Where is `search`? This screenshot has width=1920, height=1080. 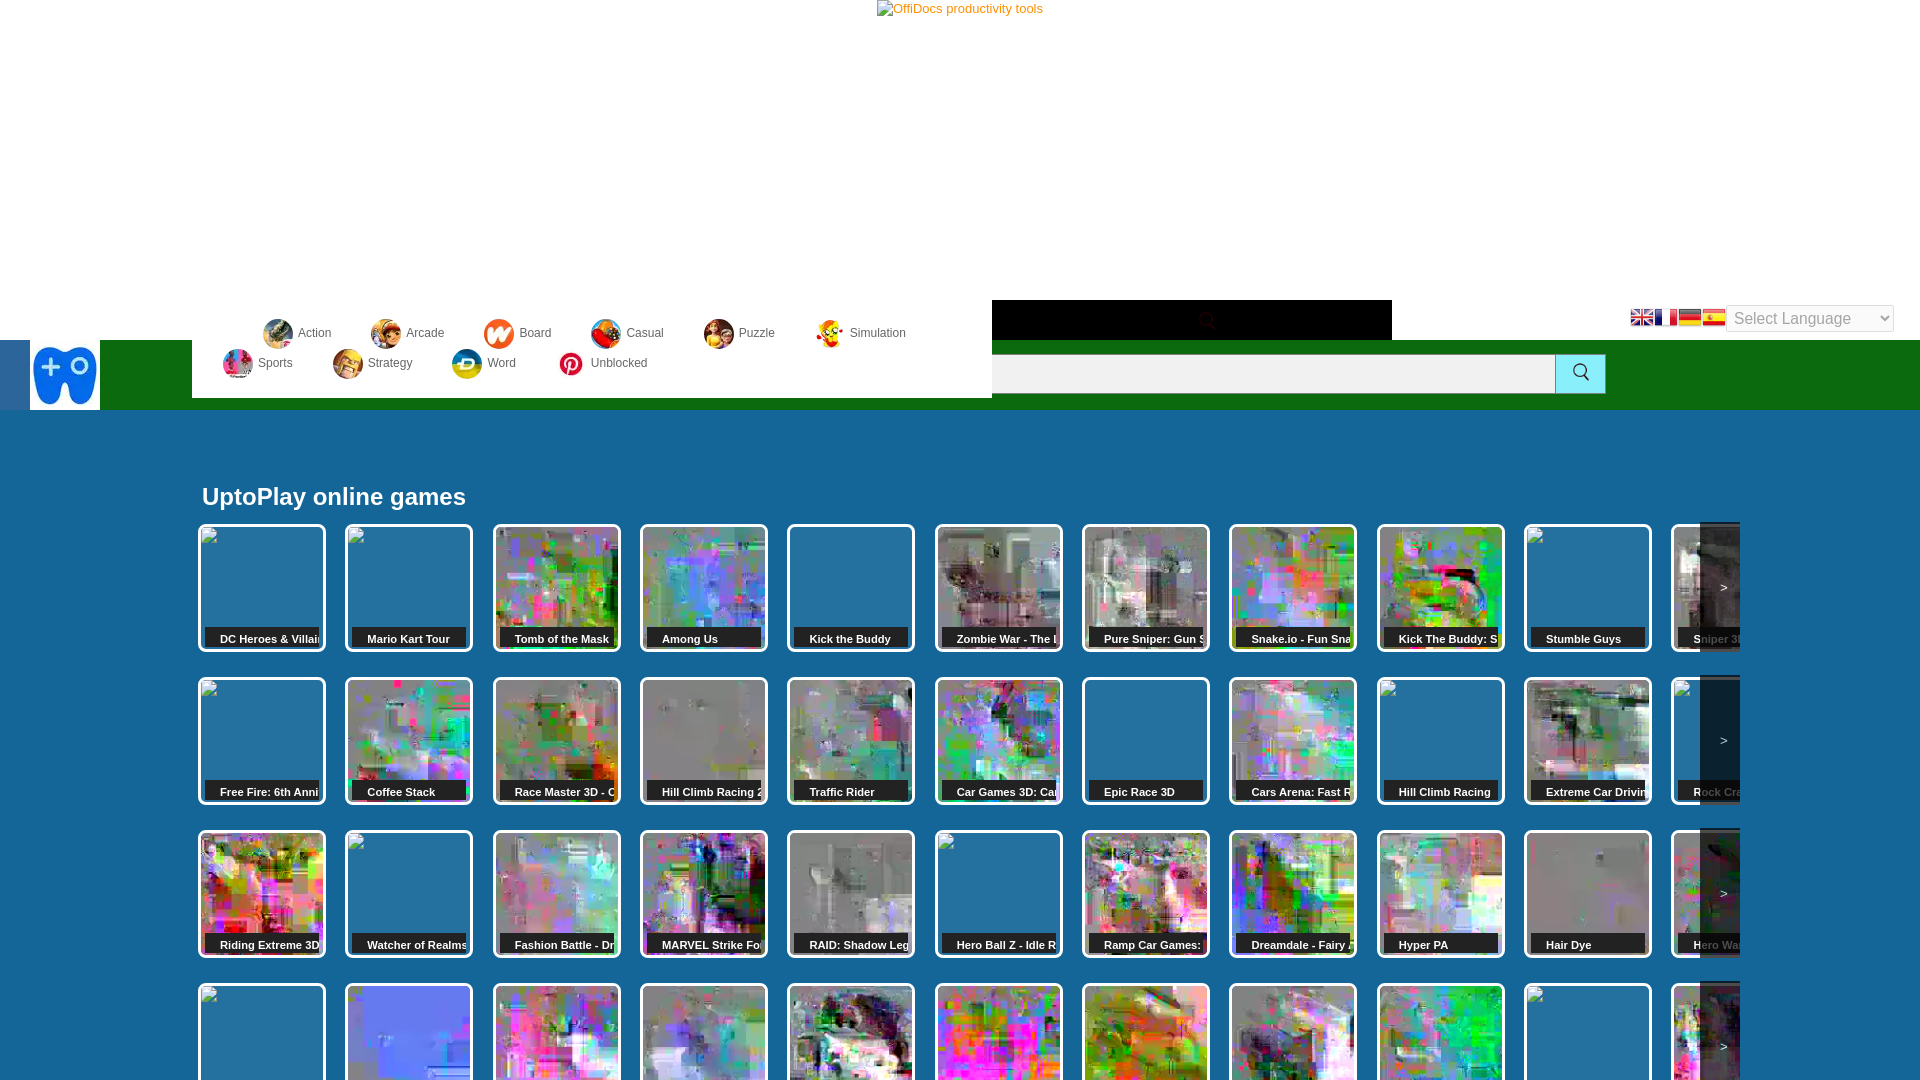 search is located at coordinates (1580, 370).